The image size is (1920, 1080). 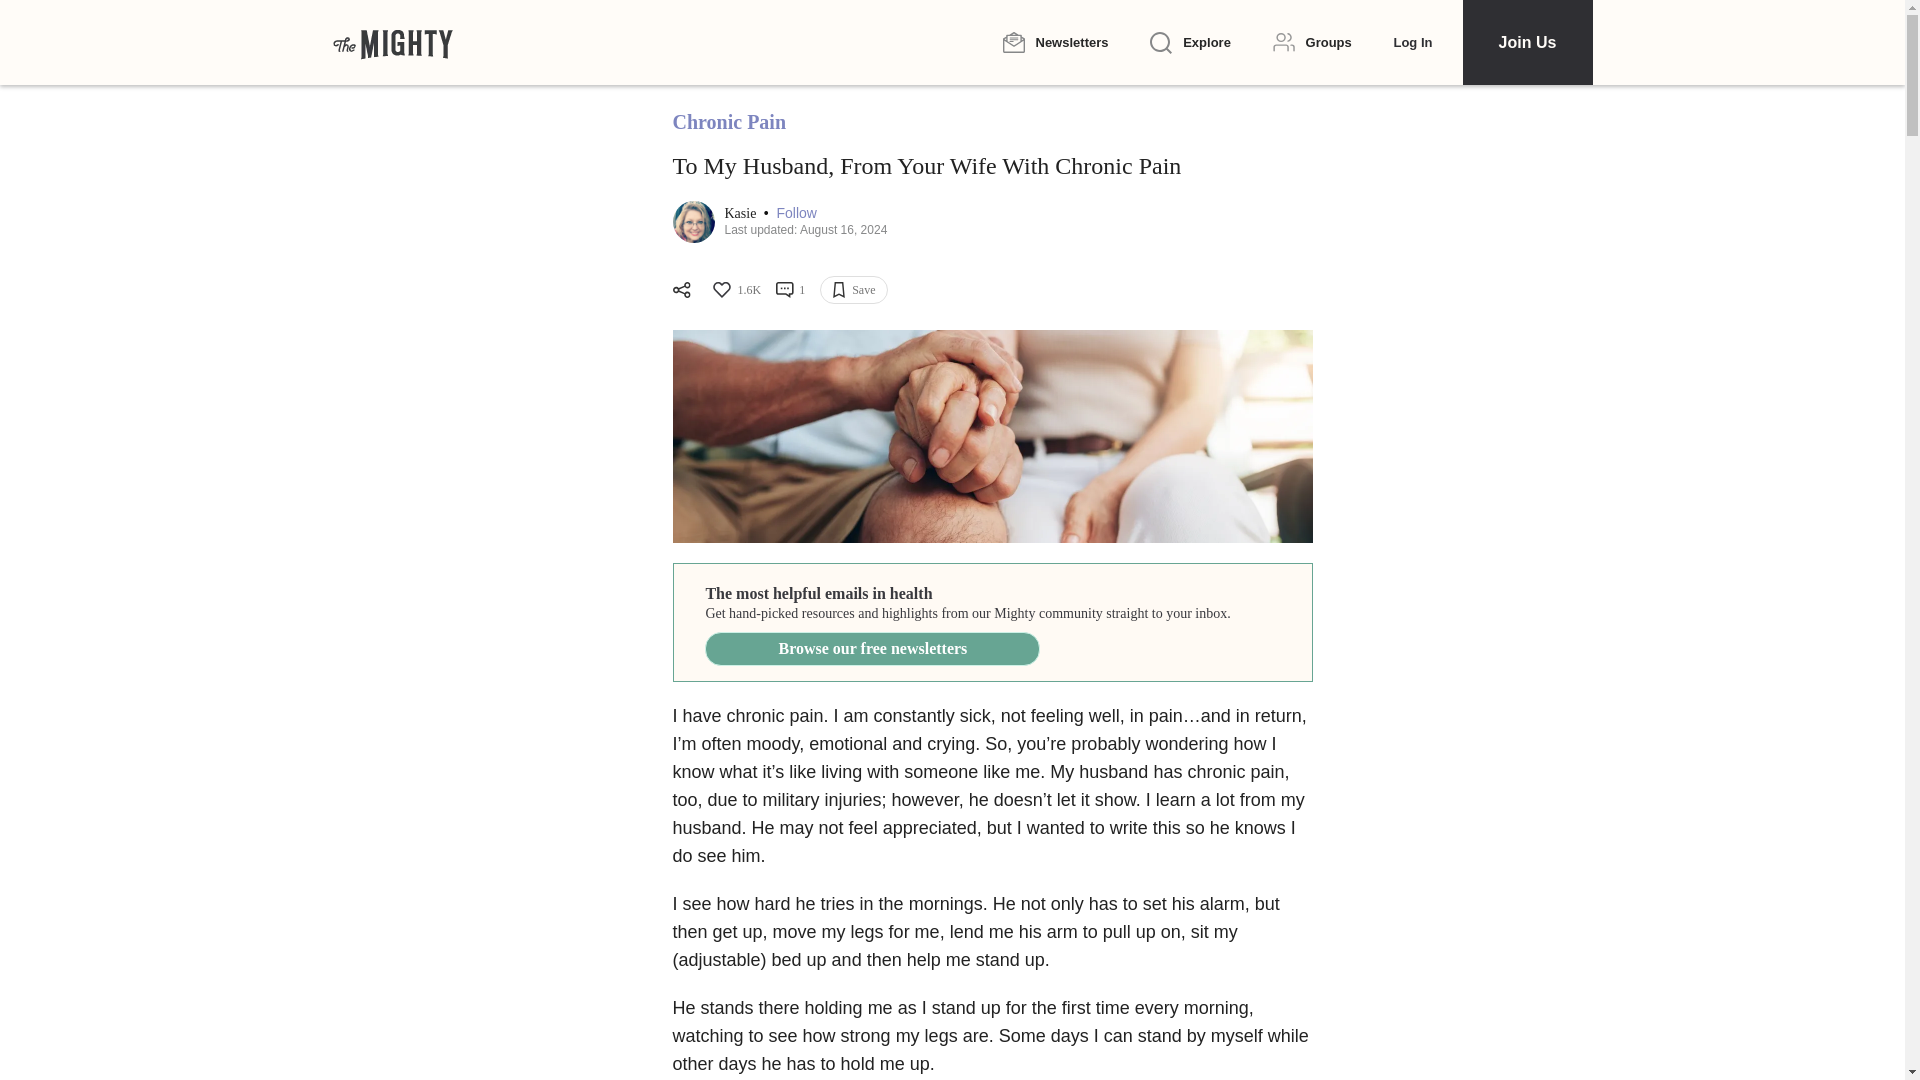 I want to click on Kasie, so click(x=740, y=214).